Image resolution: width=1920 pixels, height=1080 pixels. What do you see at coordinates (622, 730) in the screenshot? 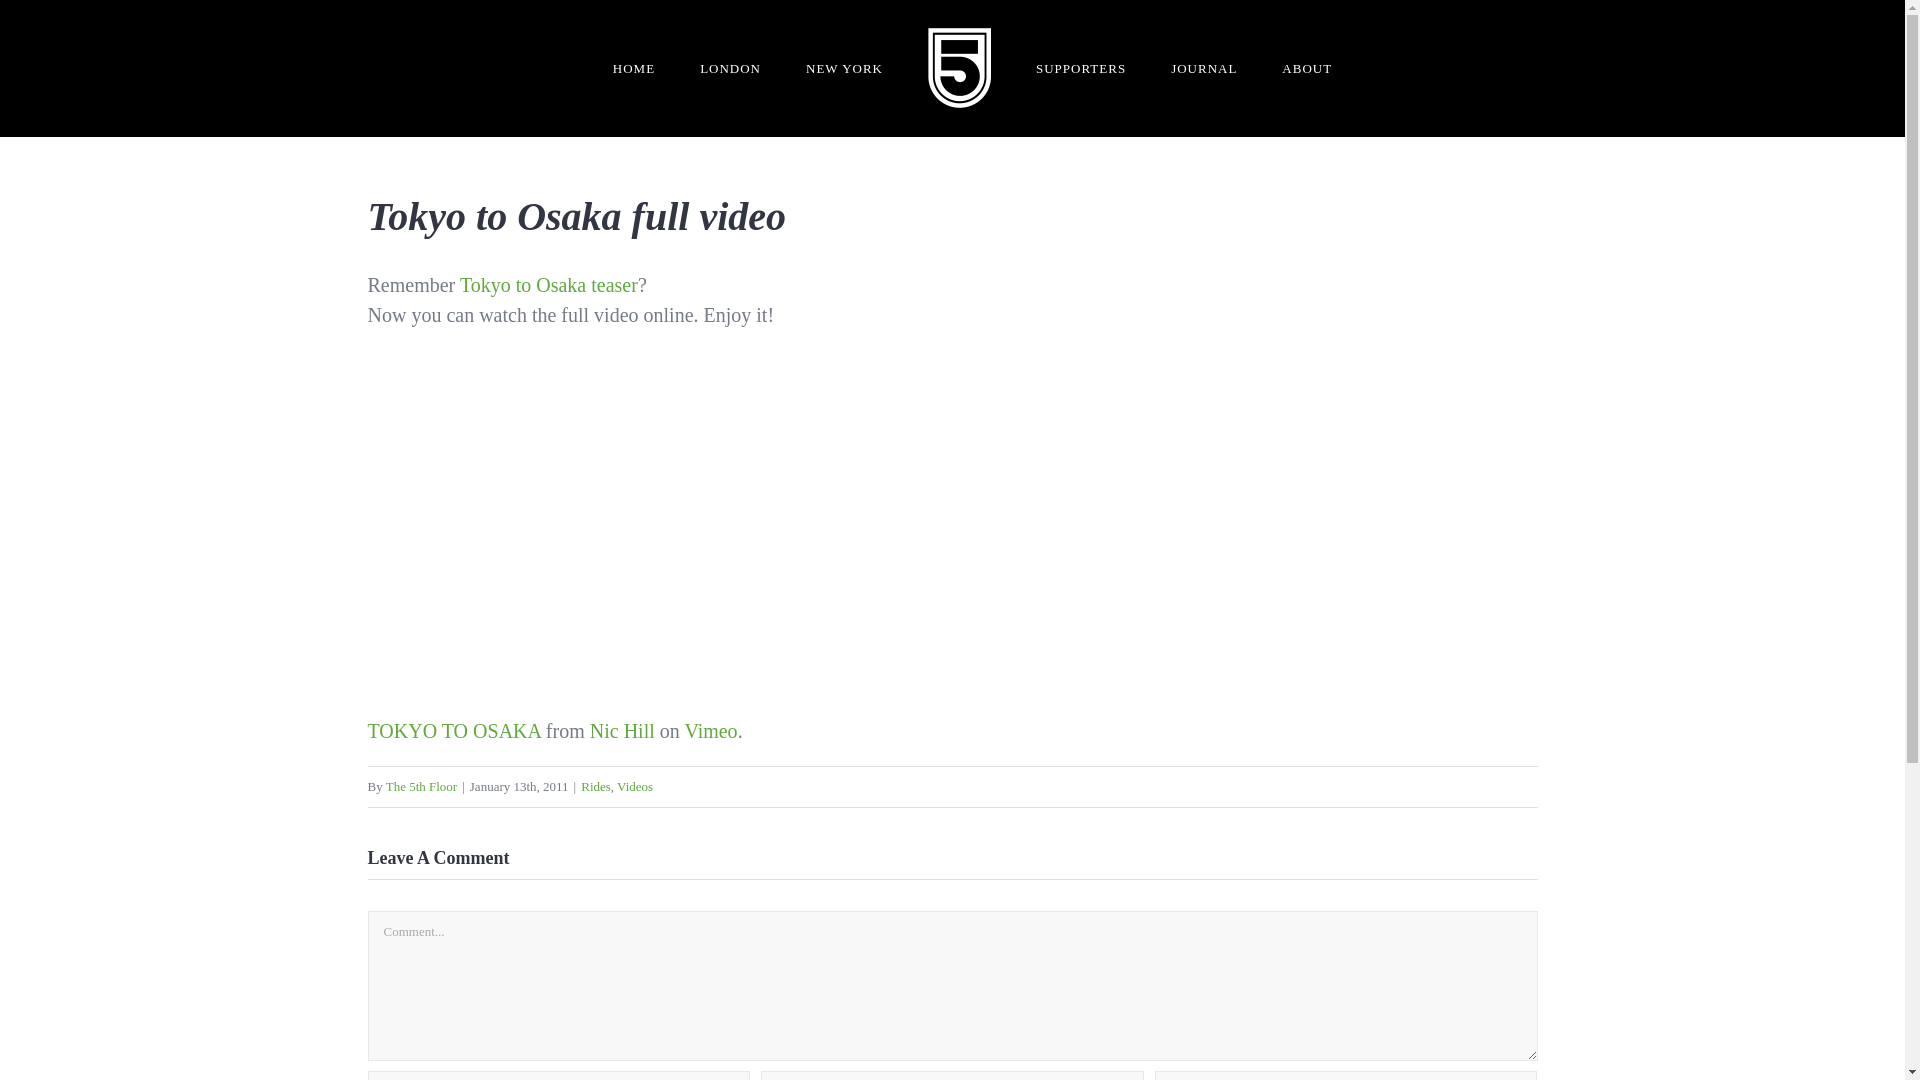
I see `Nic Hill` at bounding box center [622, 730].